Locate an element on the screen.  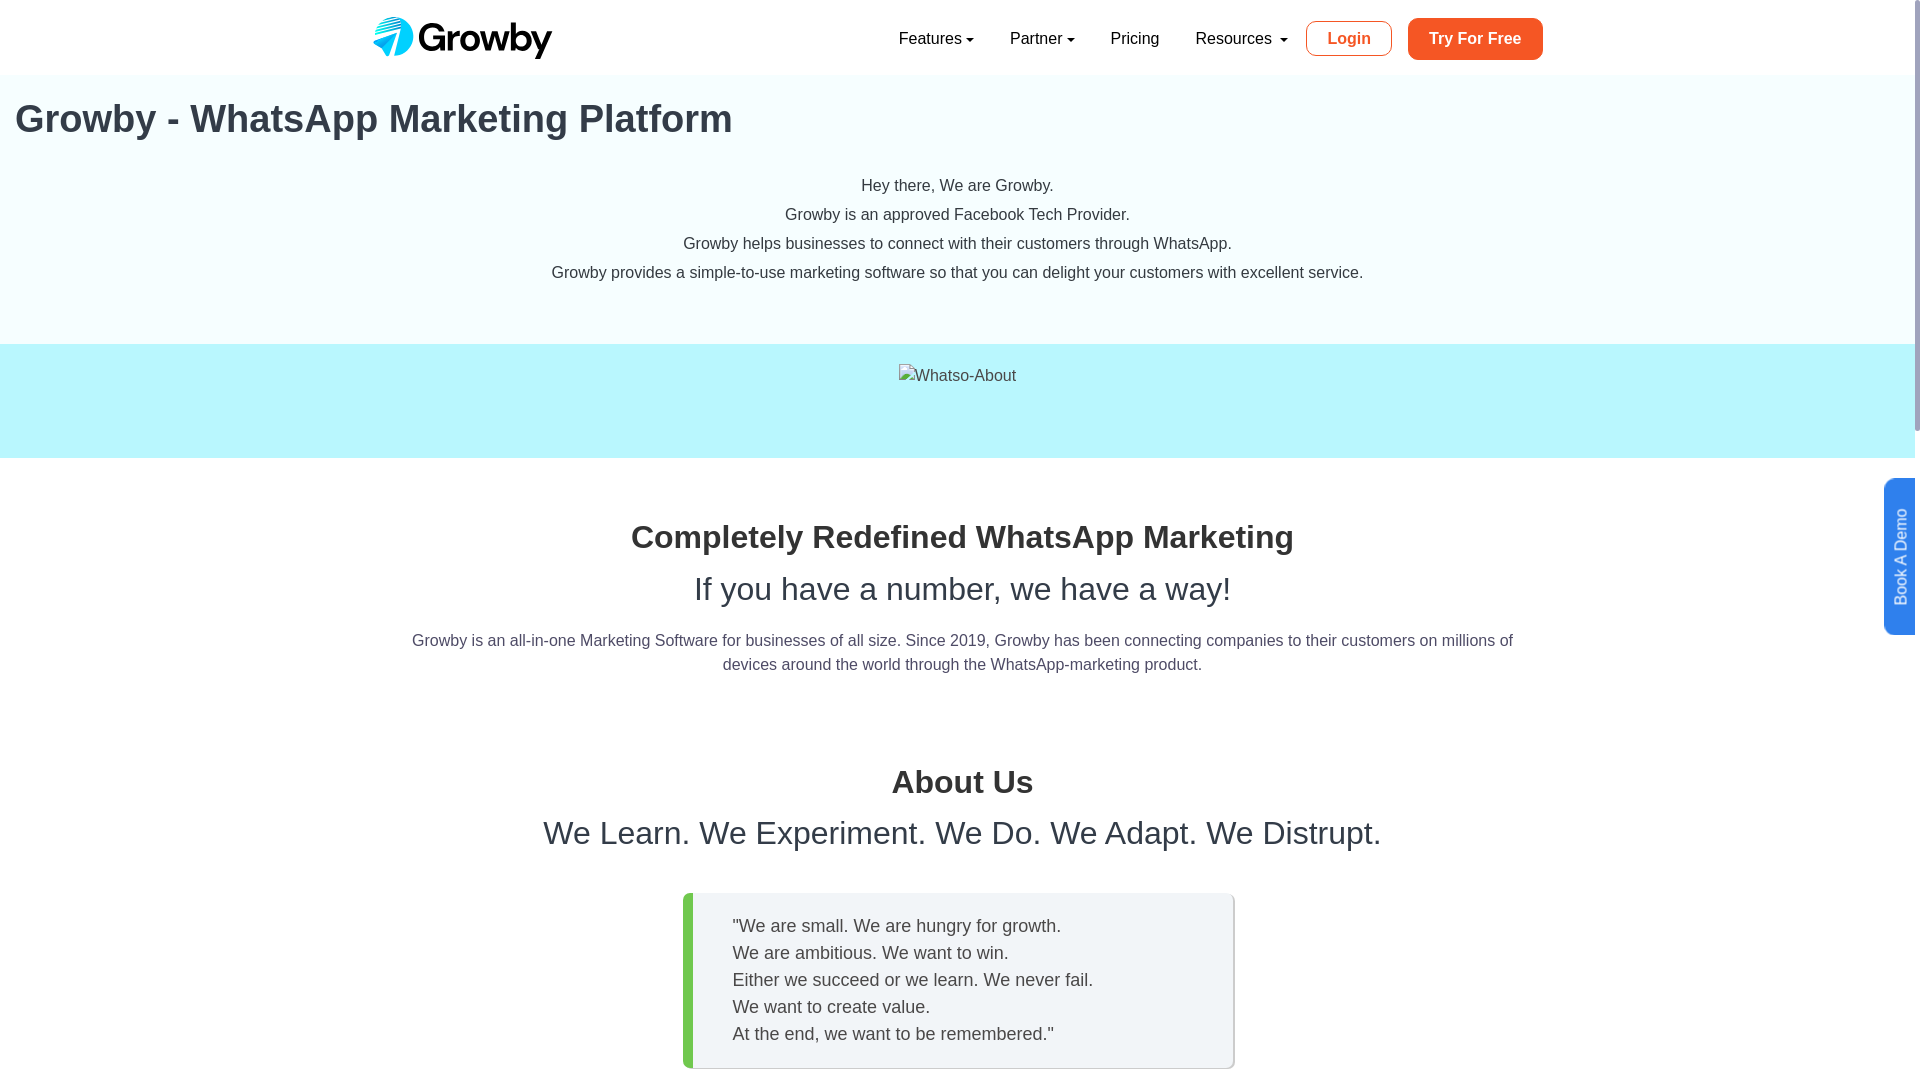
Features is located at coordinates (936, 39).